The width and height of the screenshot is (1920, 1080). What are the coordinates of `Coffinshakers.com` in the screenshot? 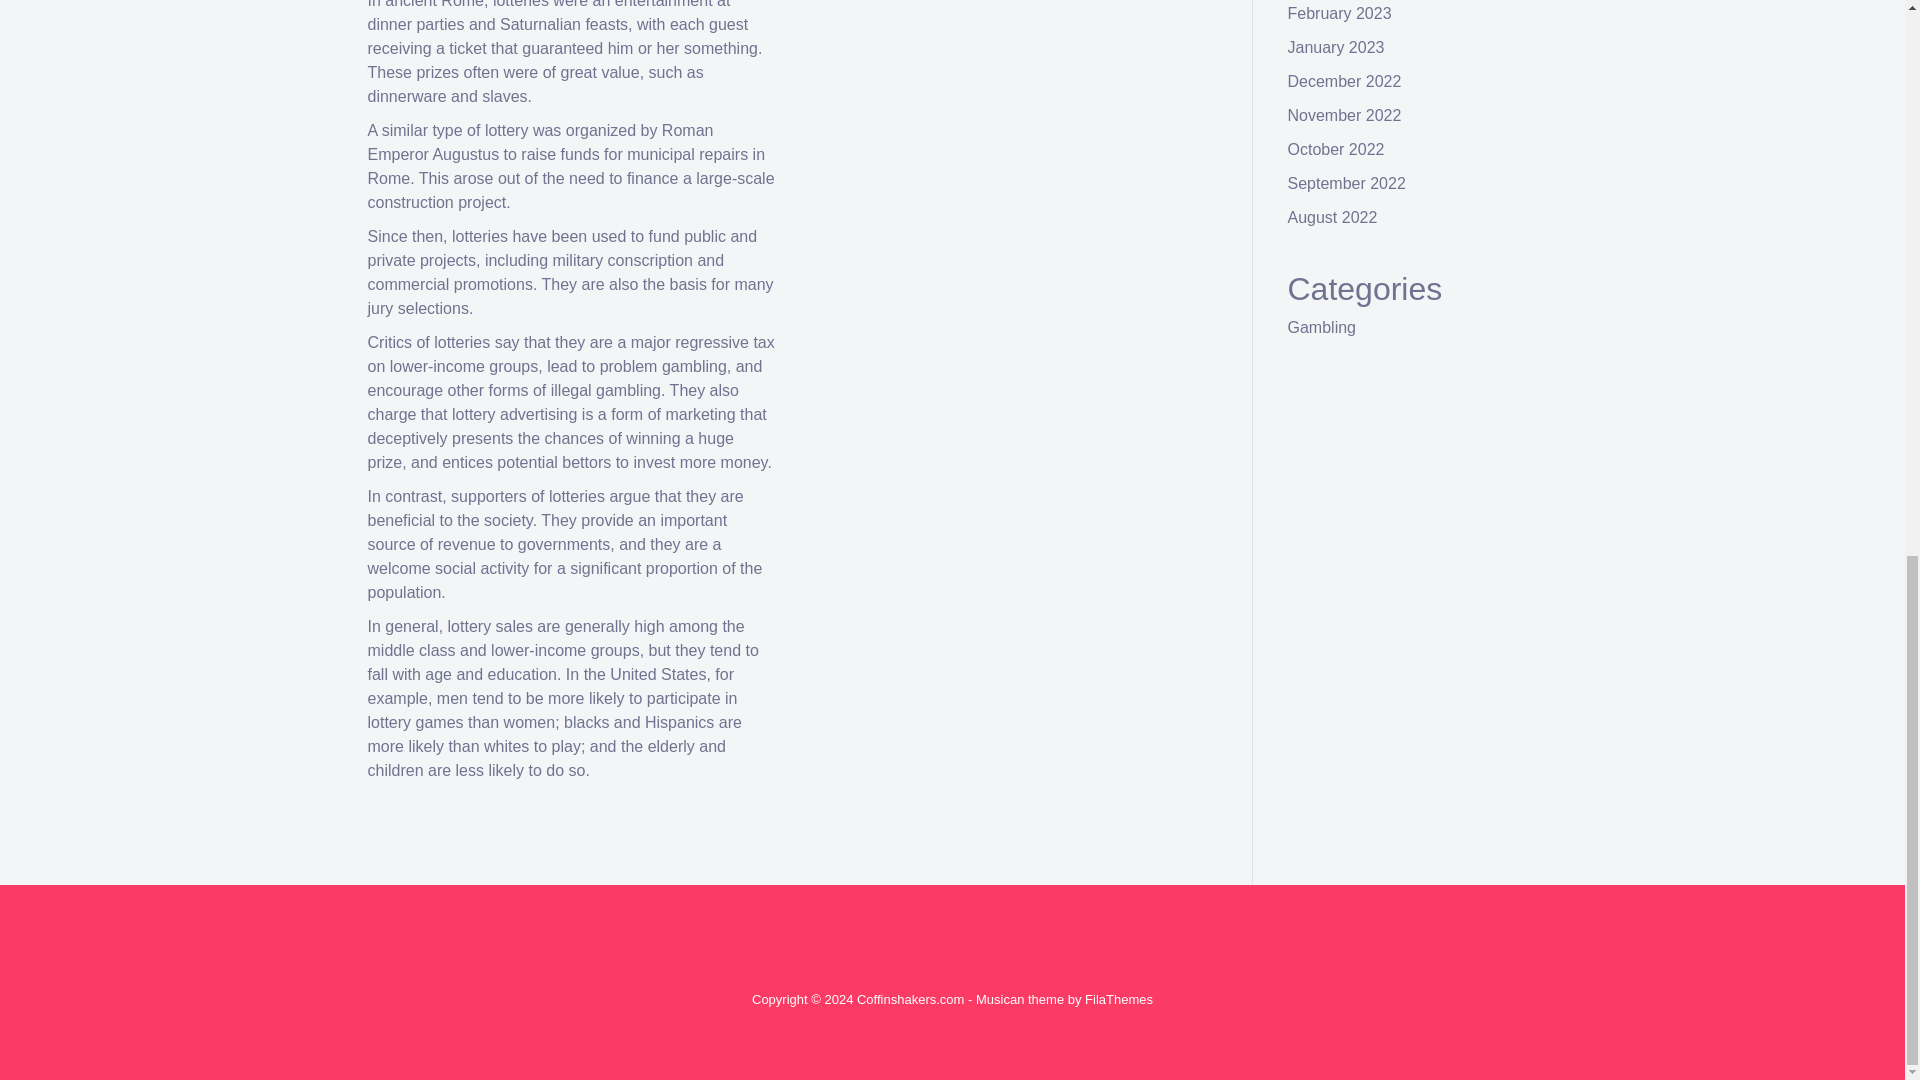 It's located at (910, 999).